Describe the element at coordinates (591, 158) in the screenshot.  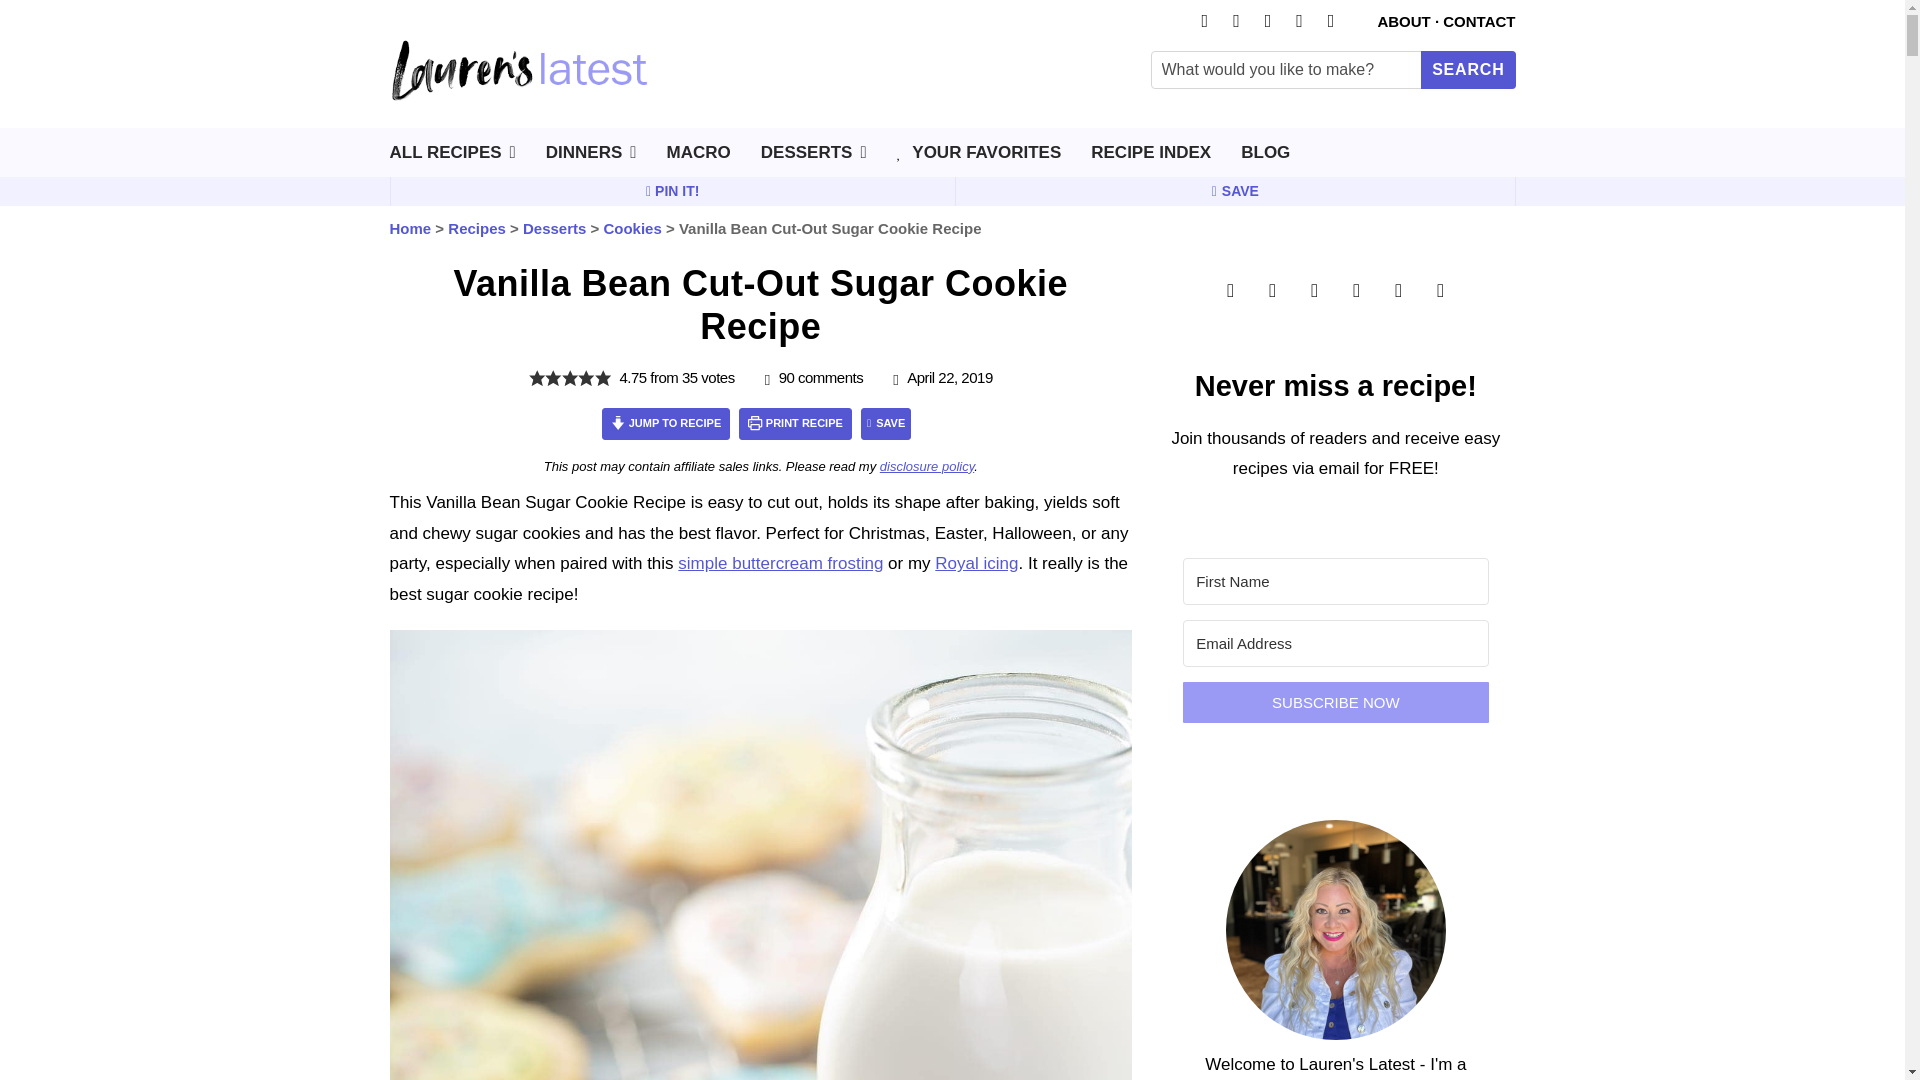
I see `DINNERS` at that location.